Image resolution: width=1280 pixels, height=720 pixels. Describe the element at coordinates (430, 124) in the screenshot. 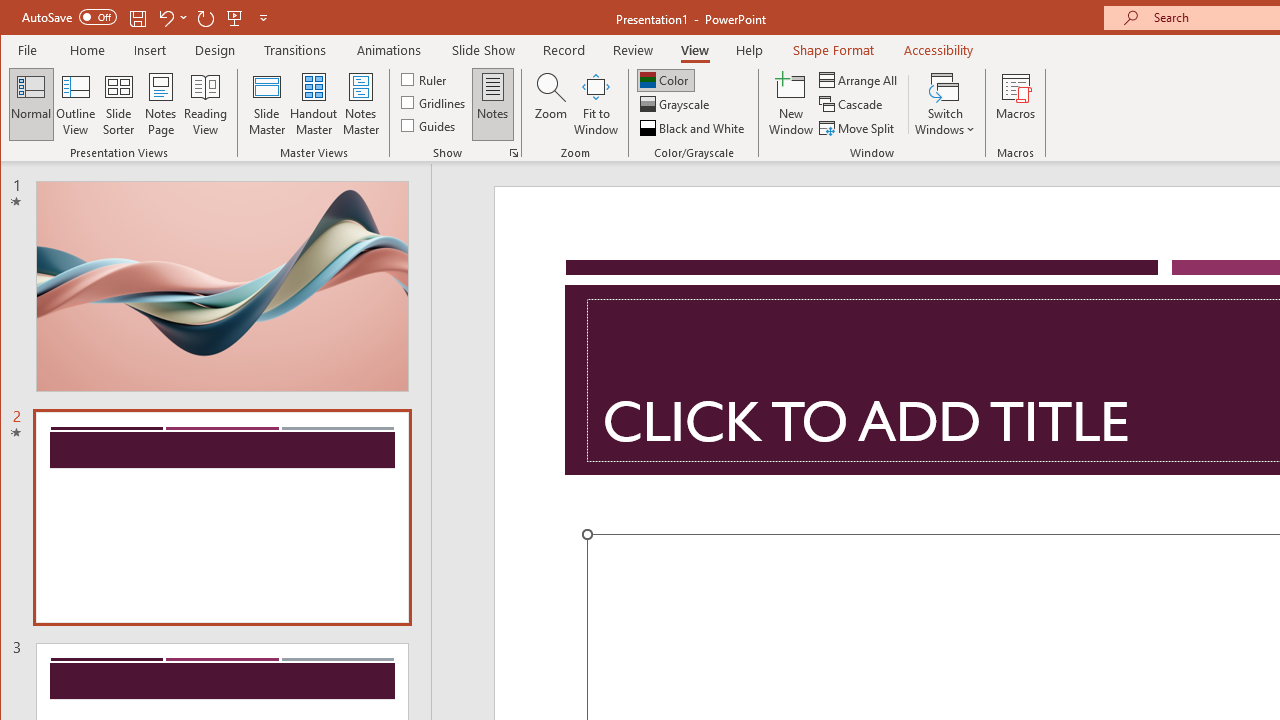

I see `Guides` at that location.